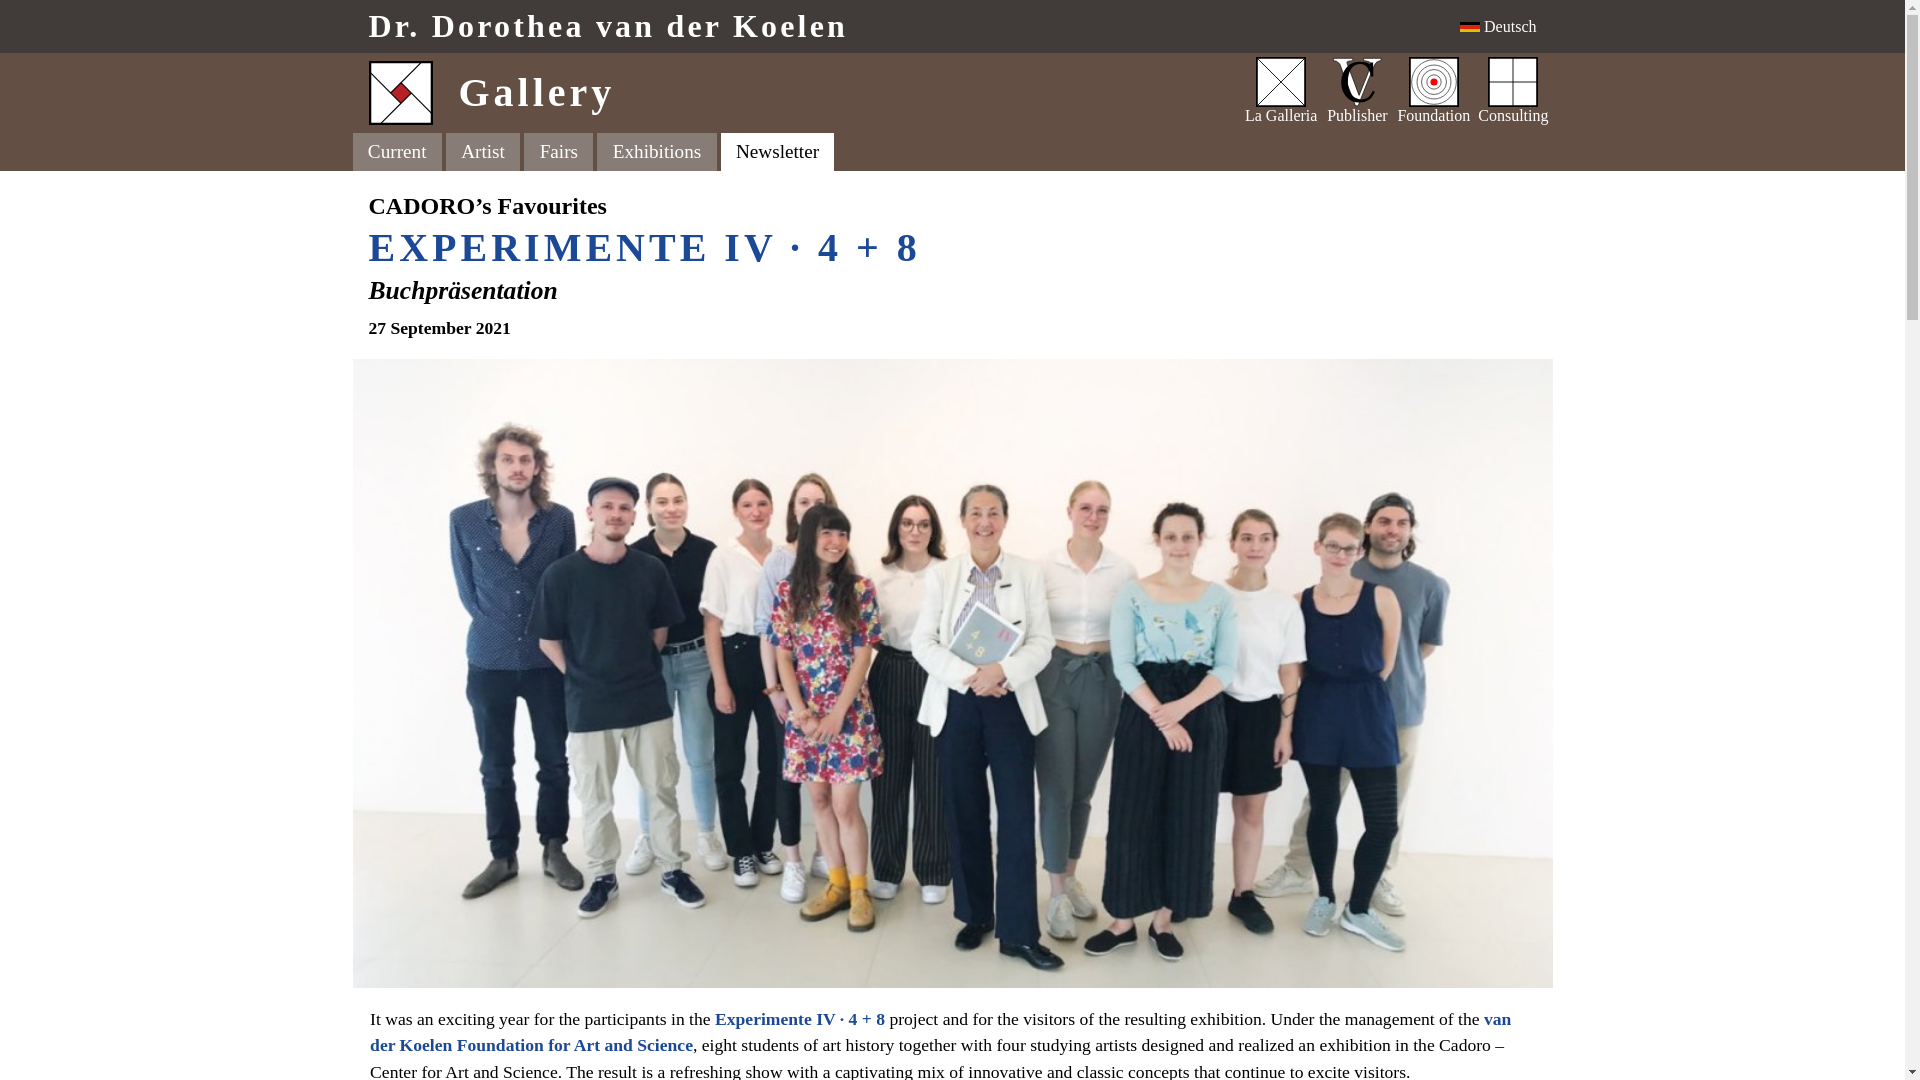 The width and height of the screenshot is (1920, 1080). I want to click on Fairs, so click(1434, 92).